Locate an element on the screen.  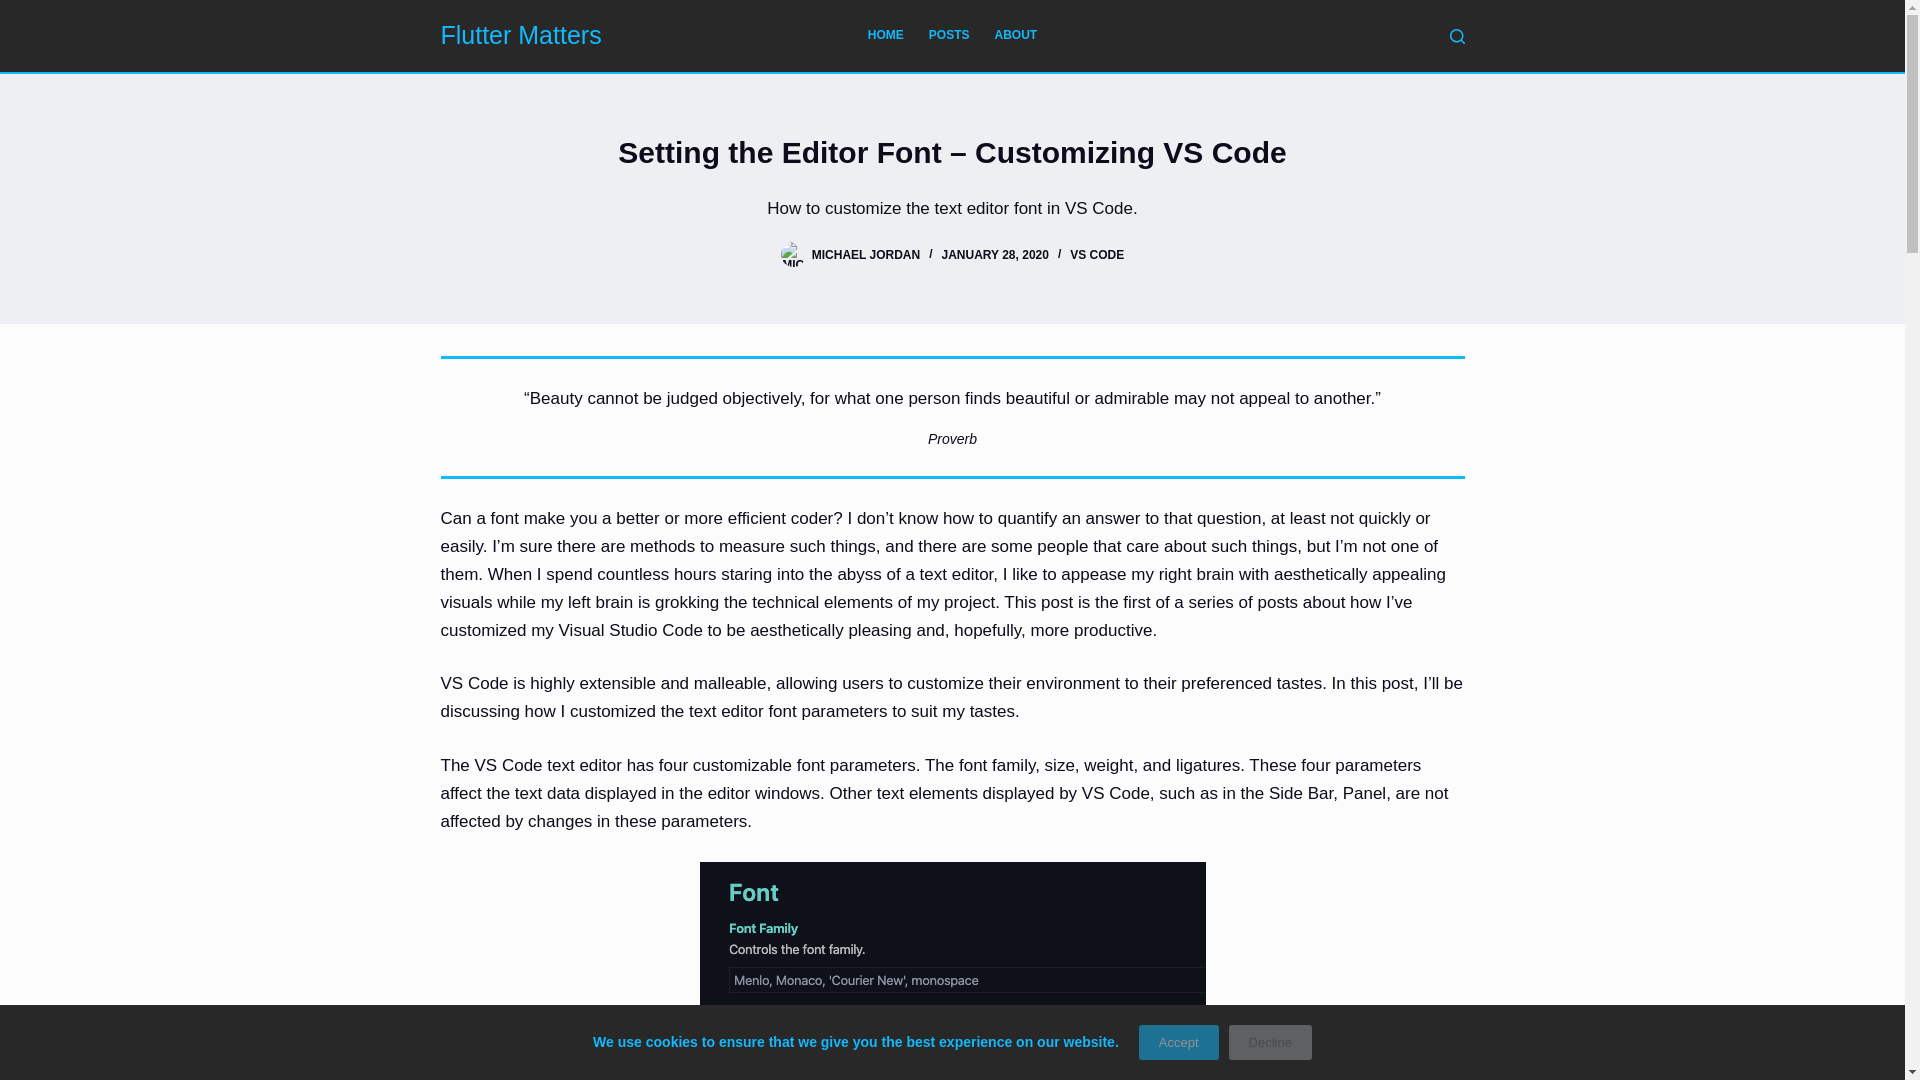
Flutter Matters is located at coordinates (520, 34).